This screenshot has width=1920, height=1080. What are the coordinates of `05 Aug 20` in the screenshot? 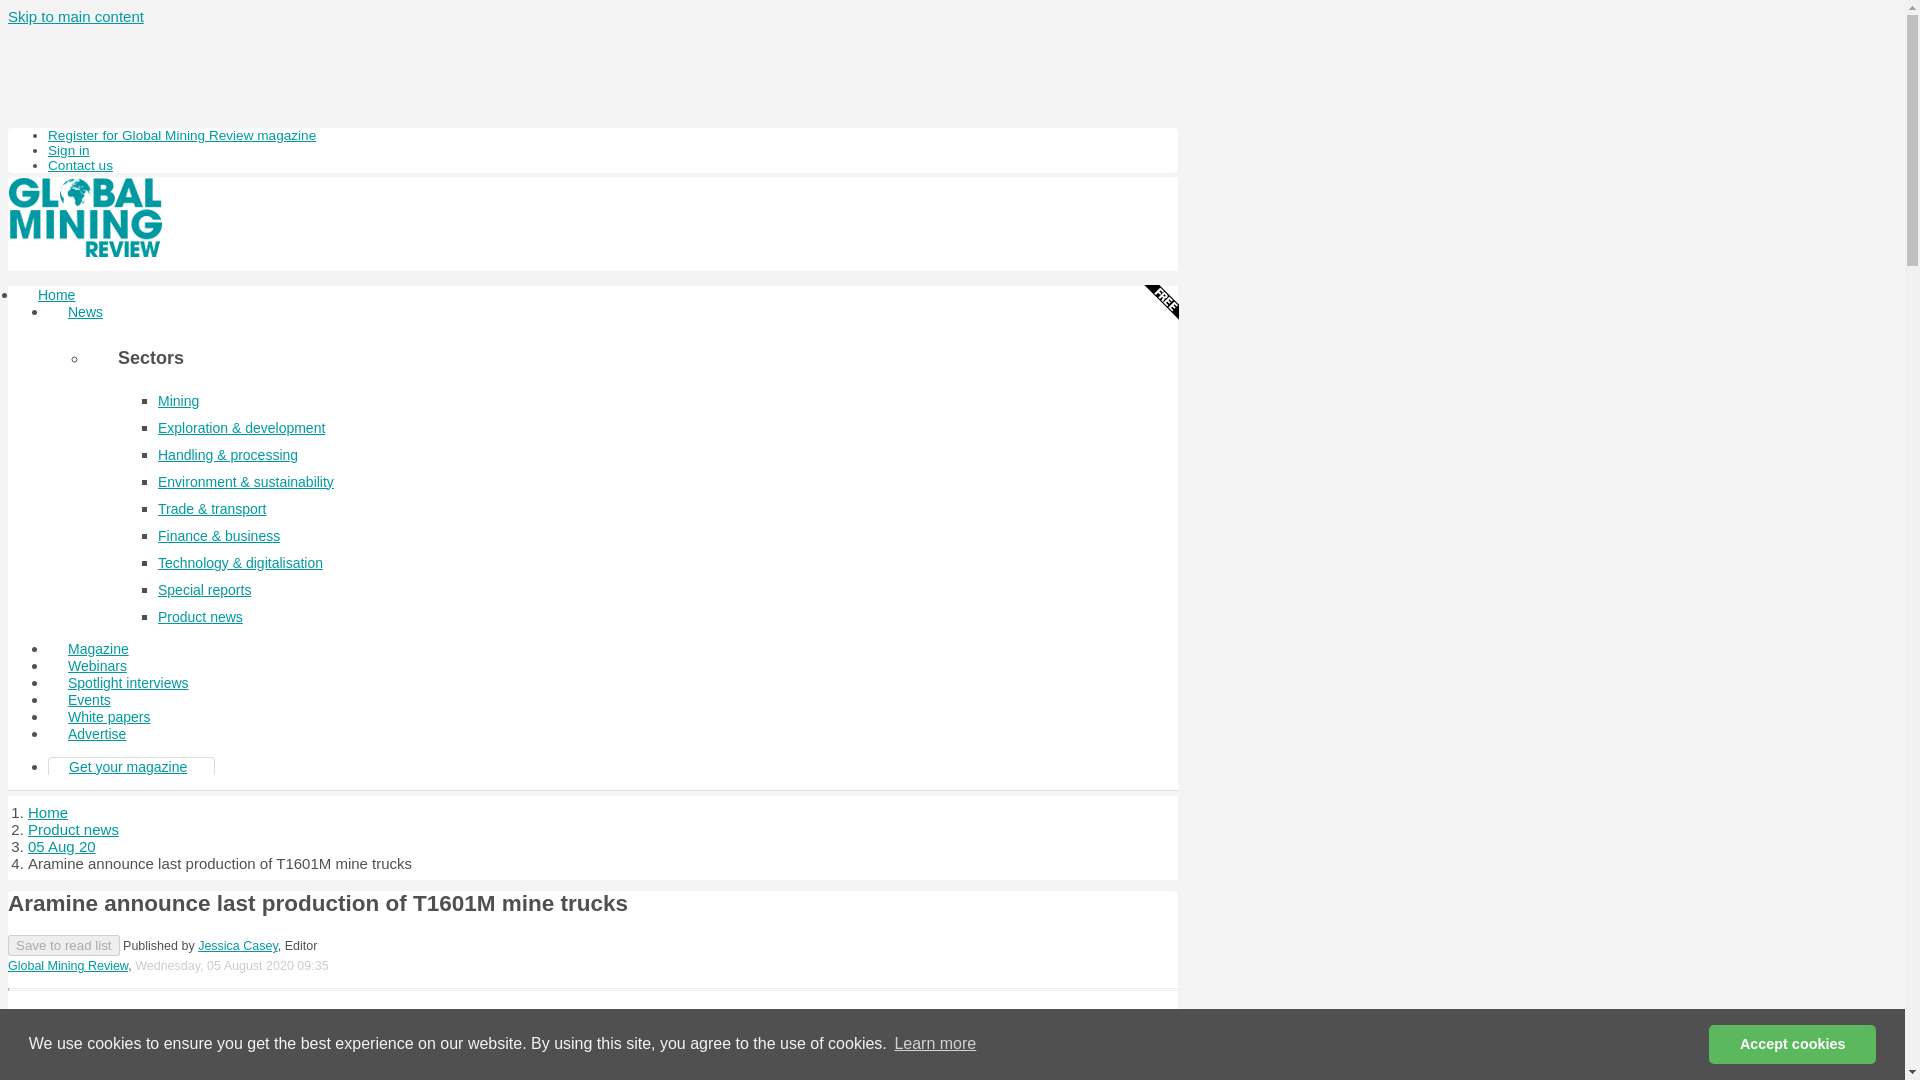 It's located at (62, 846).